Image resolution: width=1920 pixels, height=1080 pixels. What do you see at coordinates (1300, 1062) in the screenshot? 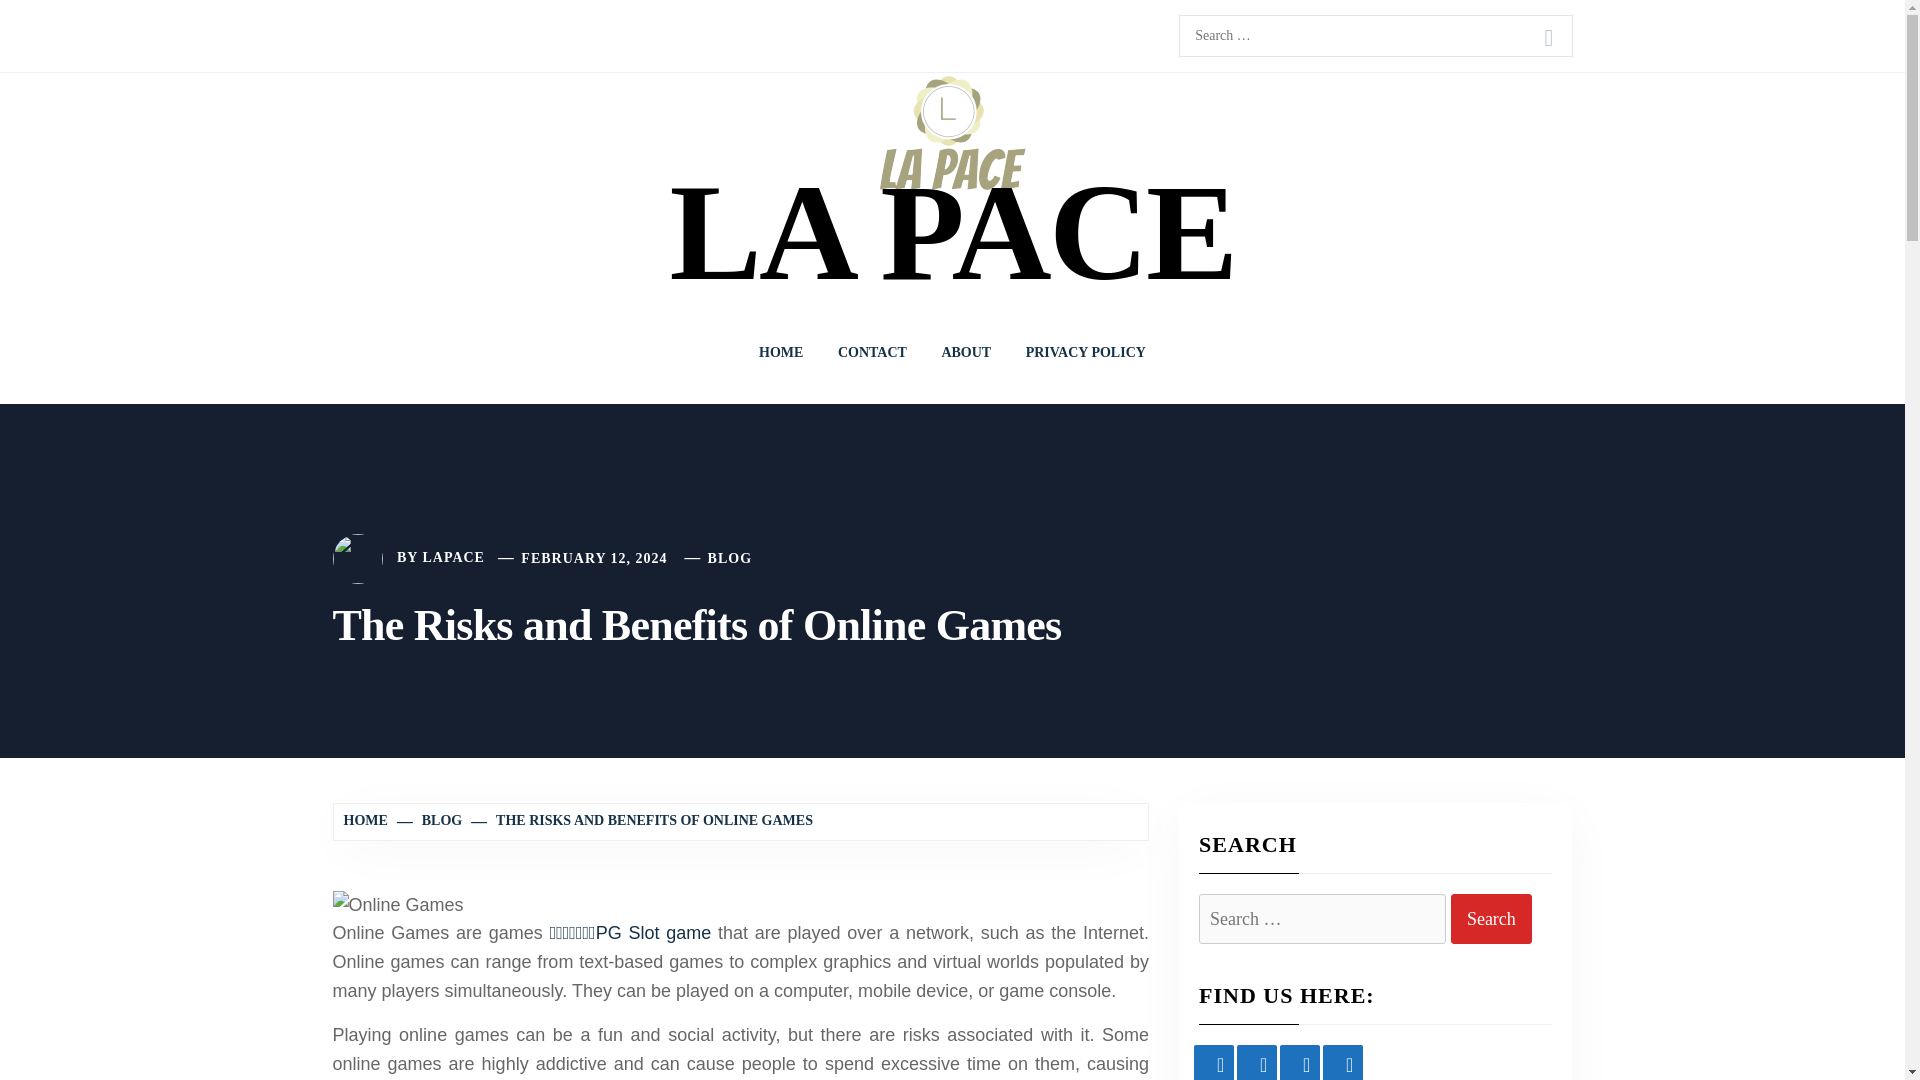
I see `Instagram` at bounding box center [1300, 1062].